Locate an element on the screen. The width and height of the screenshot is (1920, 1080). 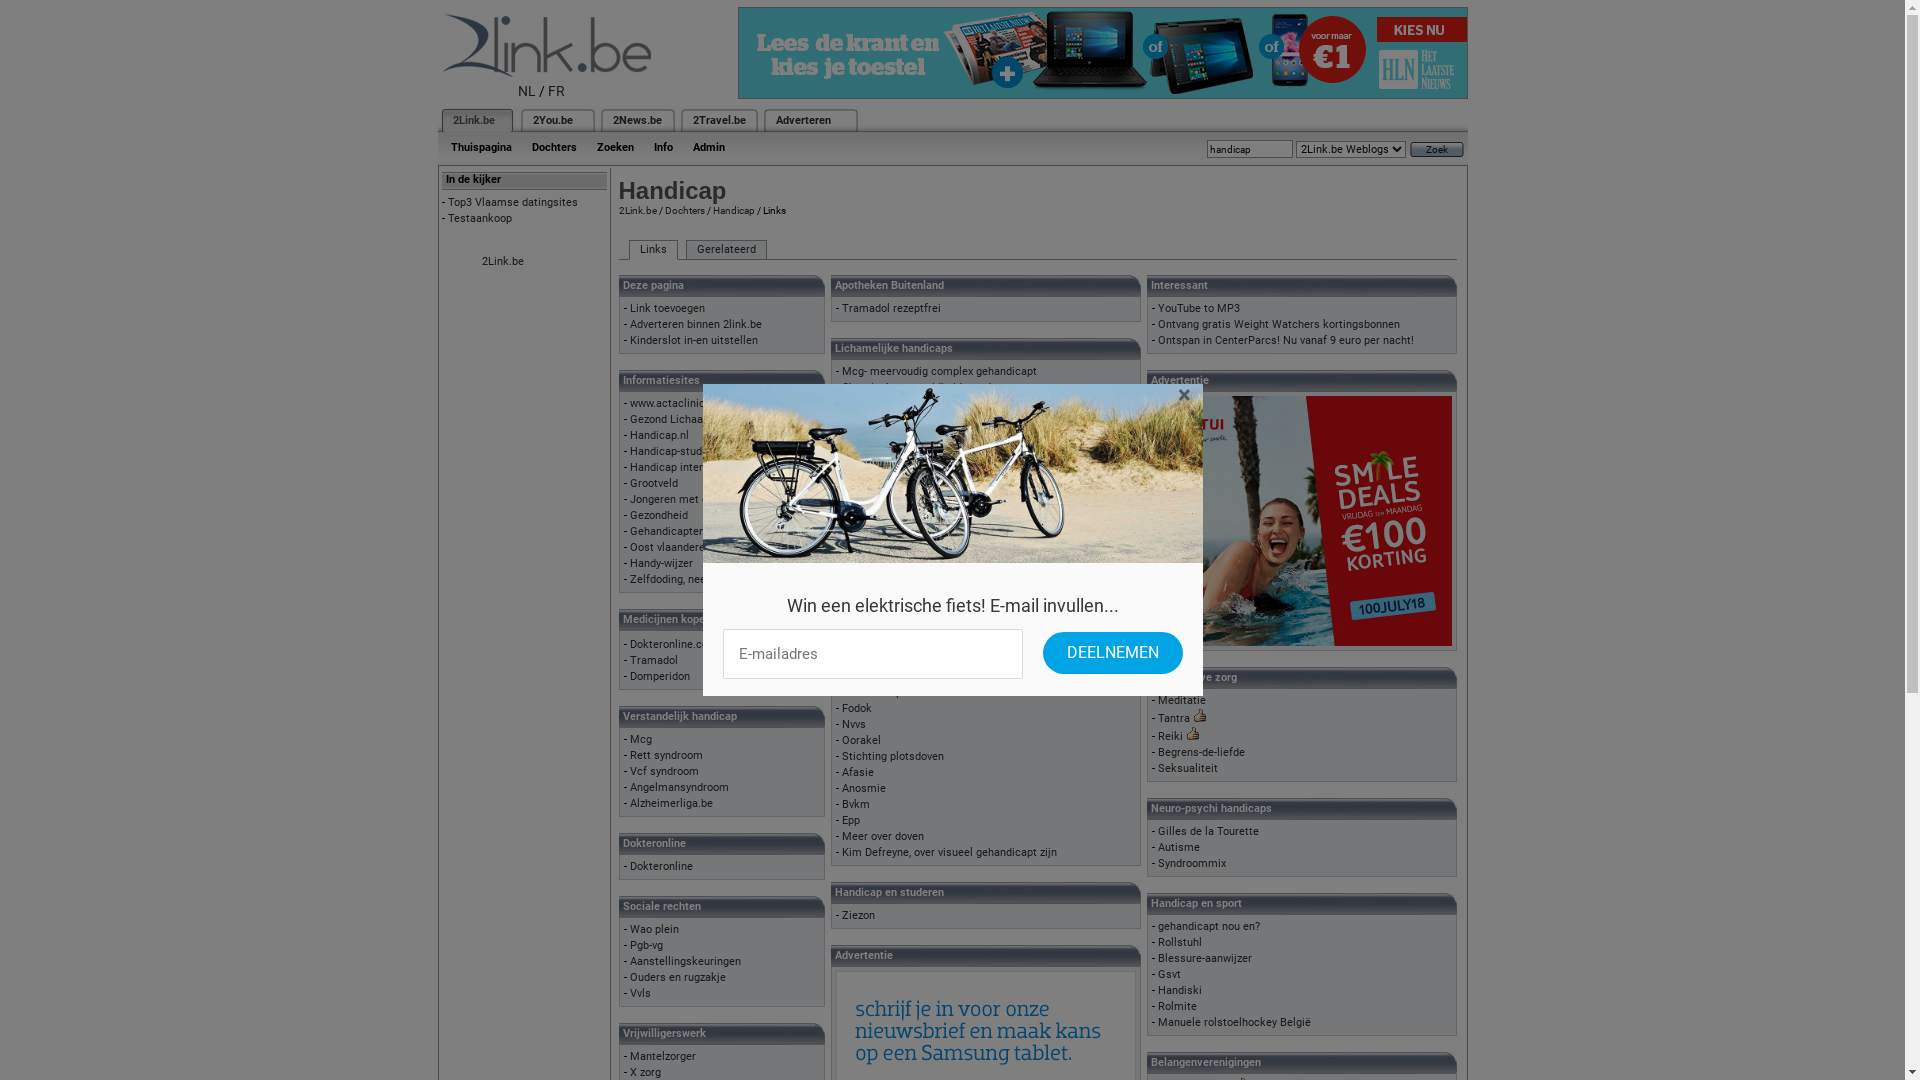
Leven met Als is located at coordinates (878, 566).